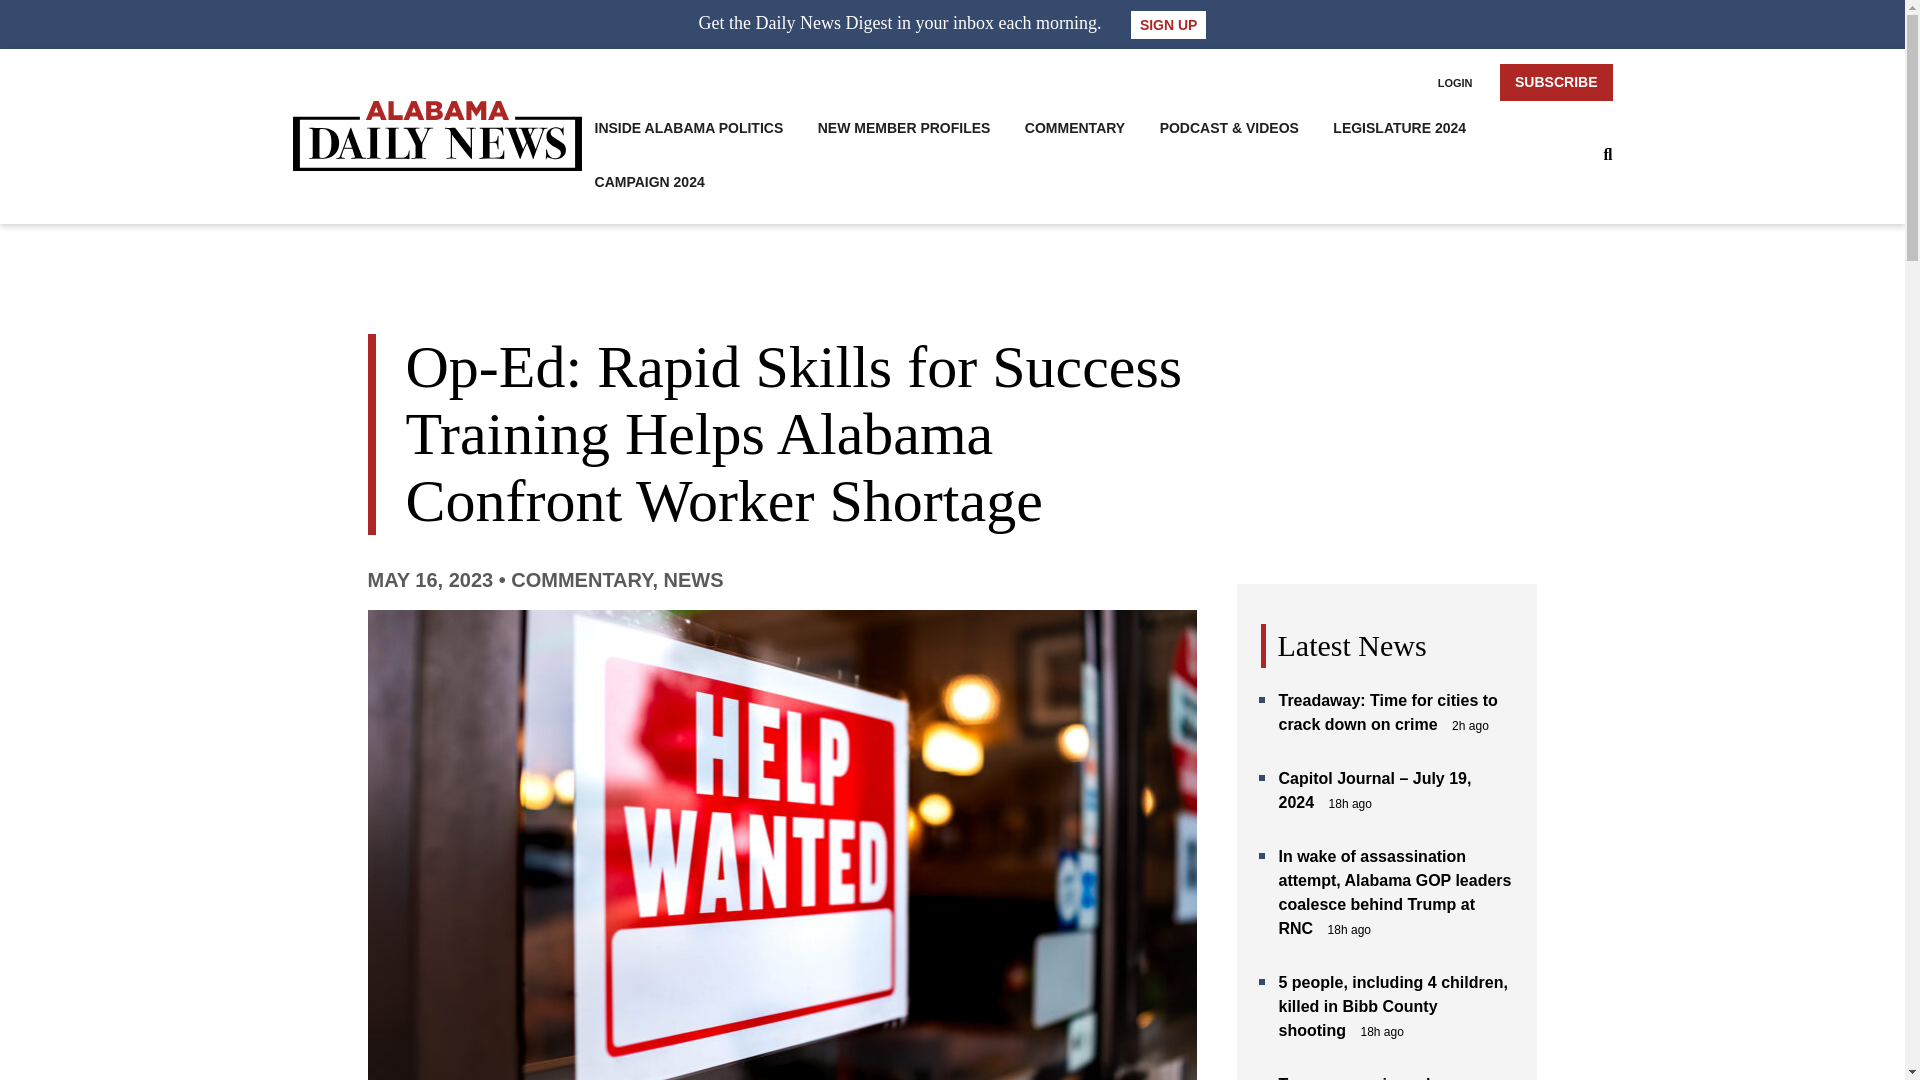 The width and height of the screenshot is (1920, 1080). I want to click on NEW MEMBER PROFILES, so click(904, 128).